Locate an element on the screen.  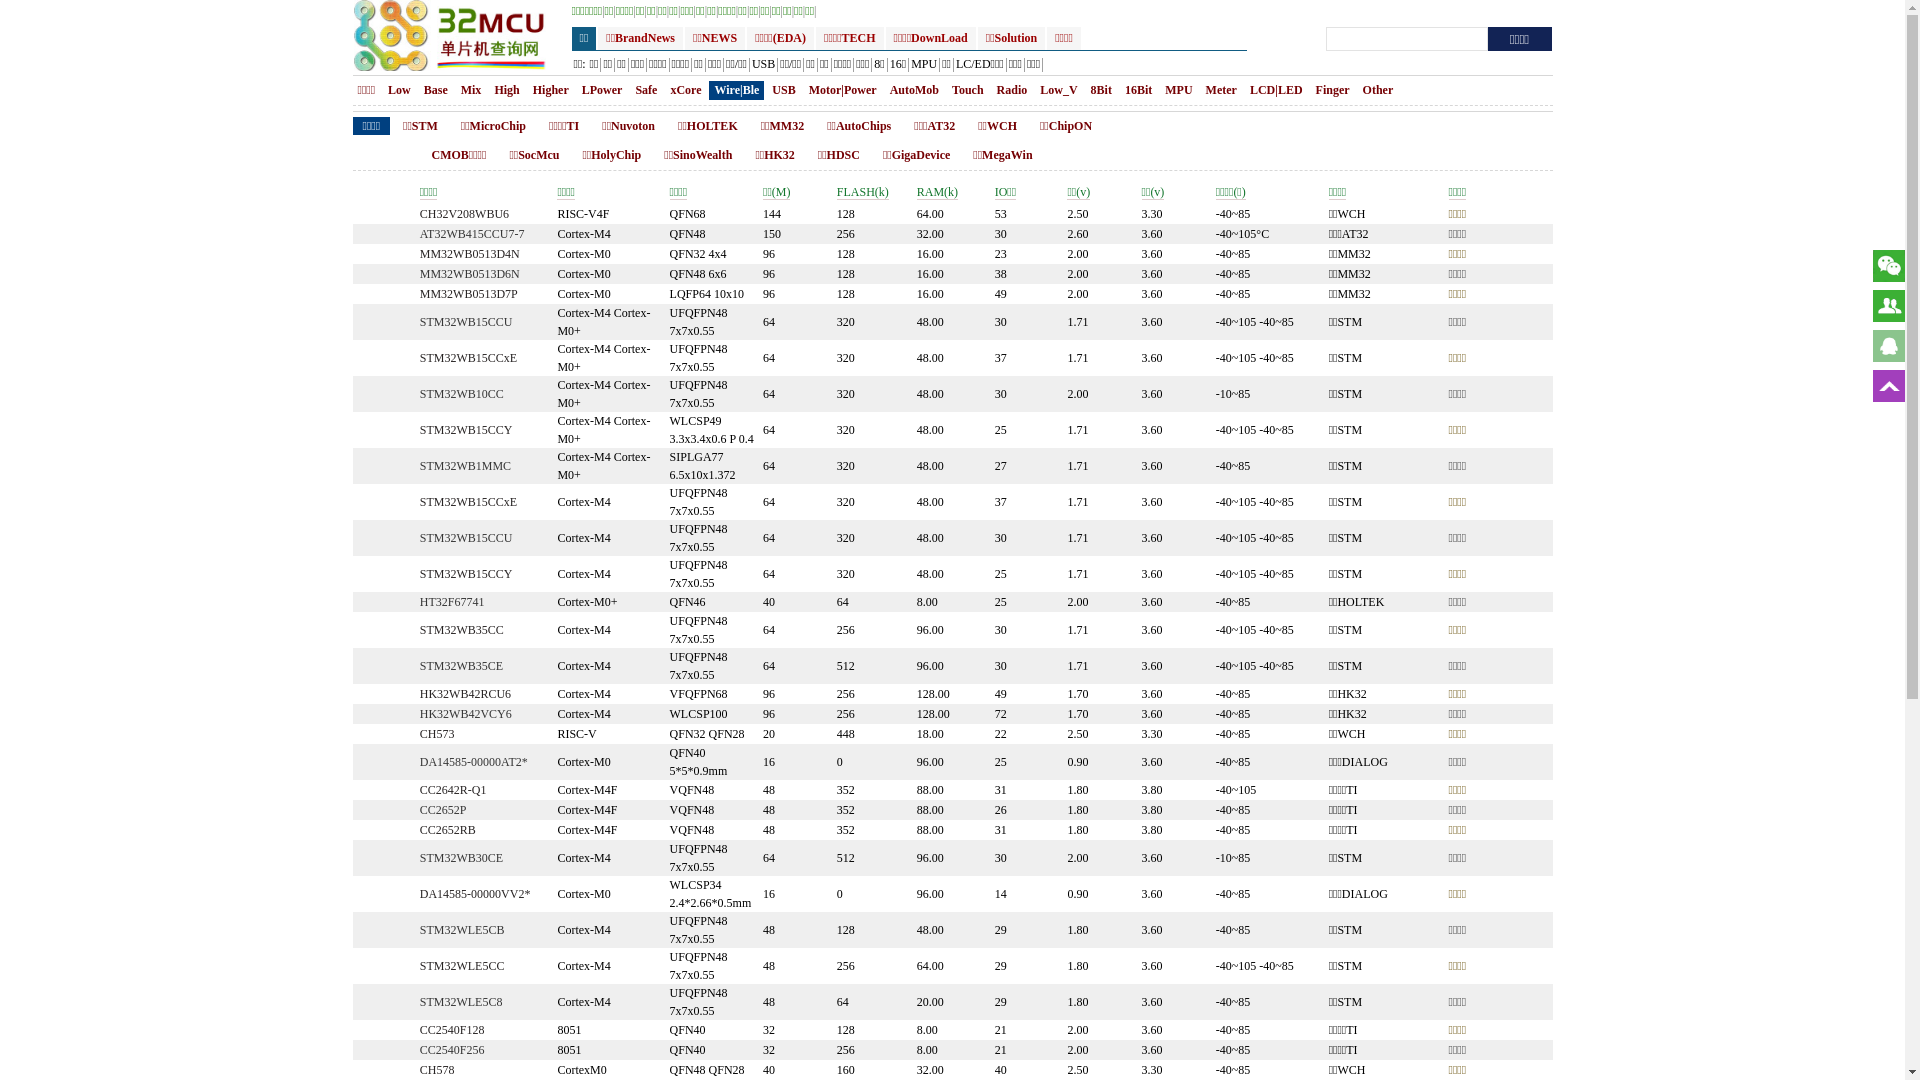
Mix is located at coordinates (472, 90).